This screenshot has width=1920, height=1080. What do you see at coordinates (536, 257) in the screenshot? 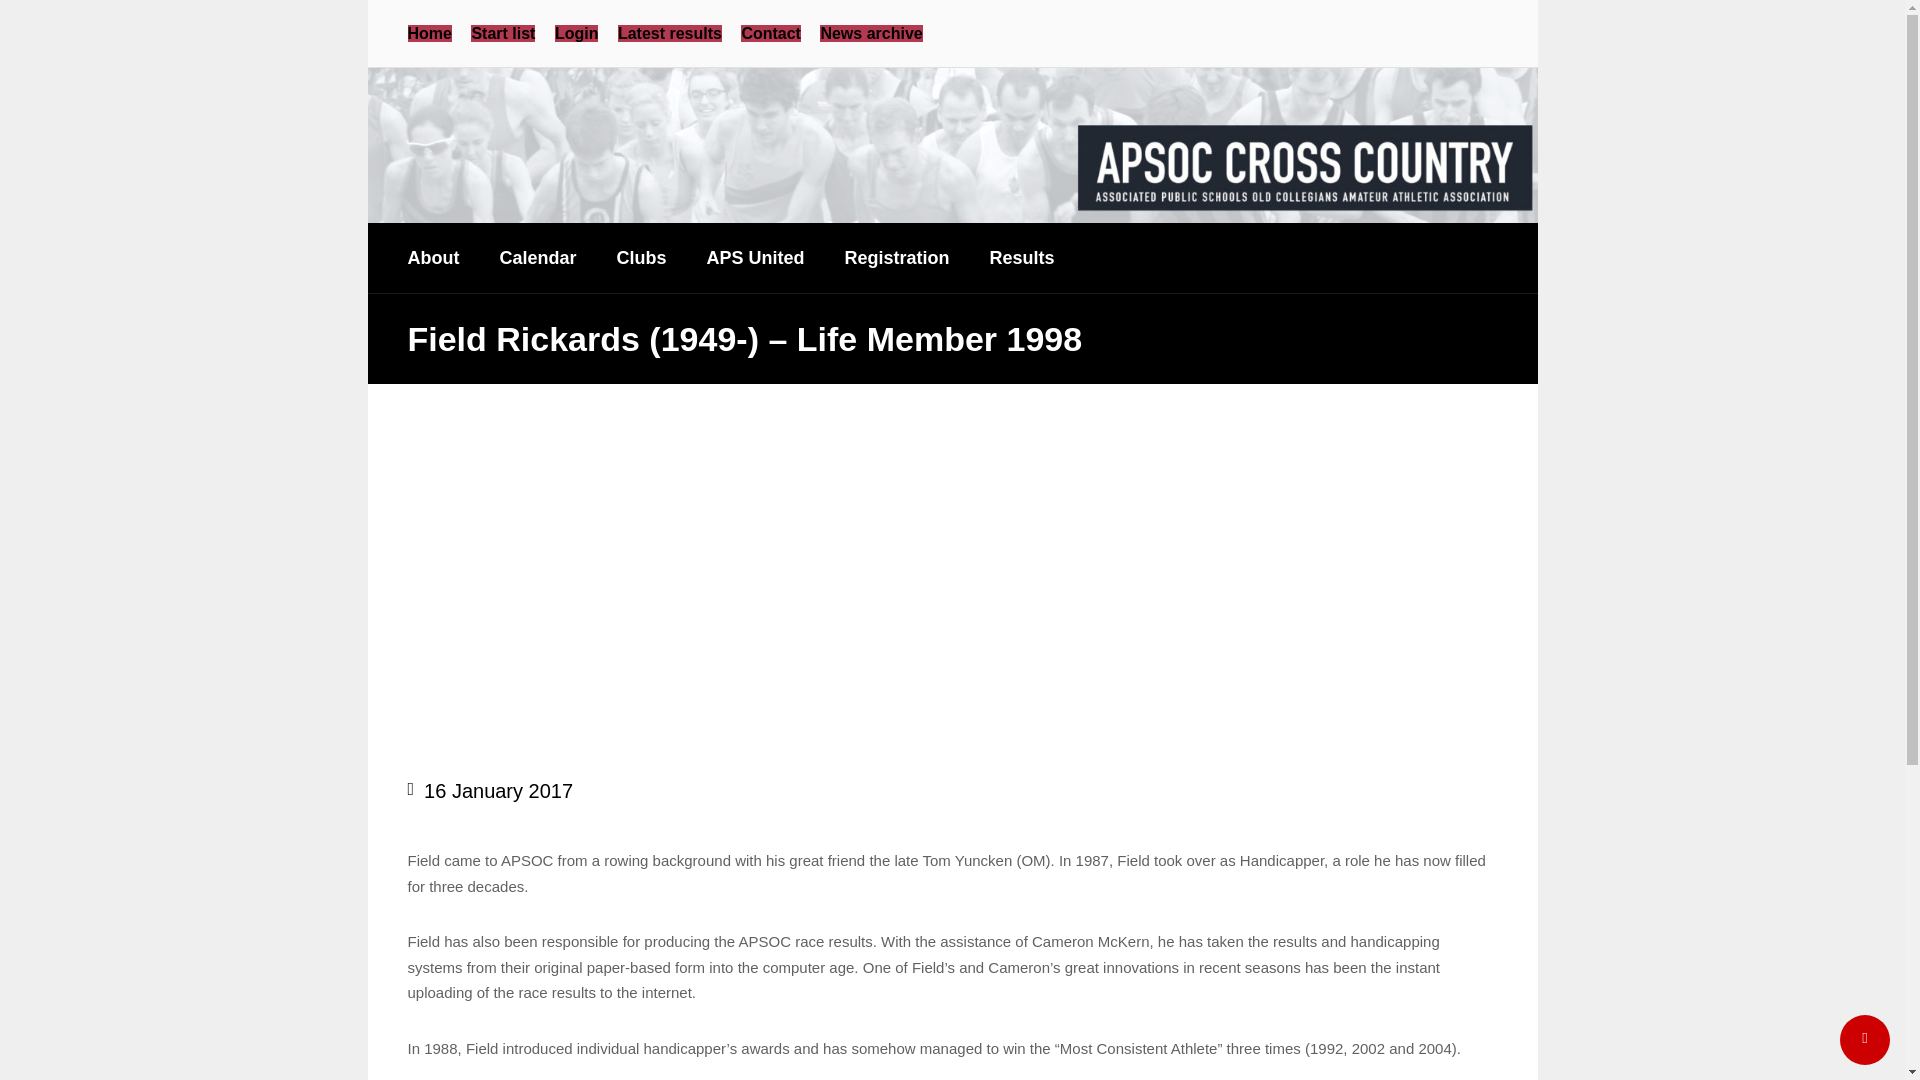
I see `Calendar` at bounding box center [536, 257].